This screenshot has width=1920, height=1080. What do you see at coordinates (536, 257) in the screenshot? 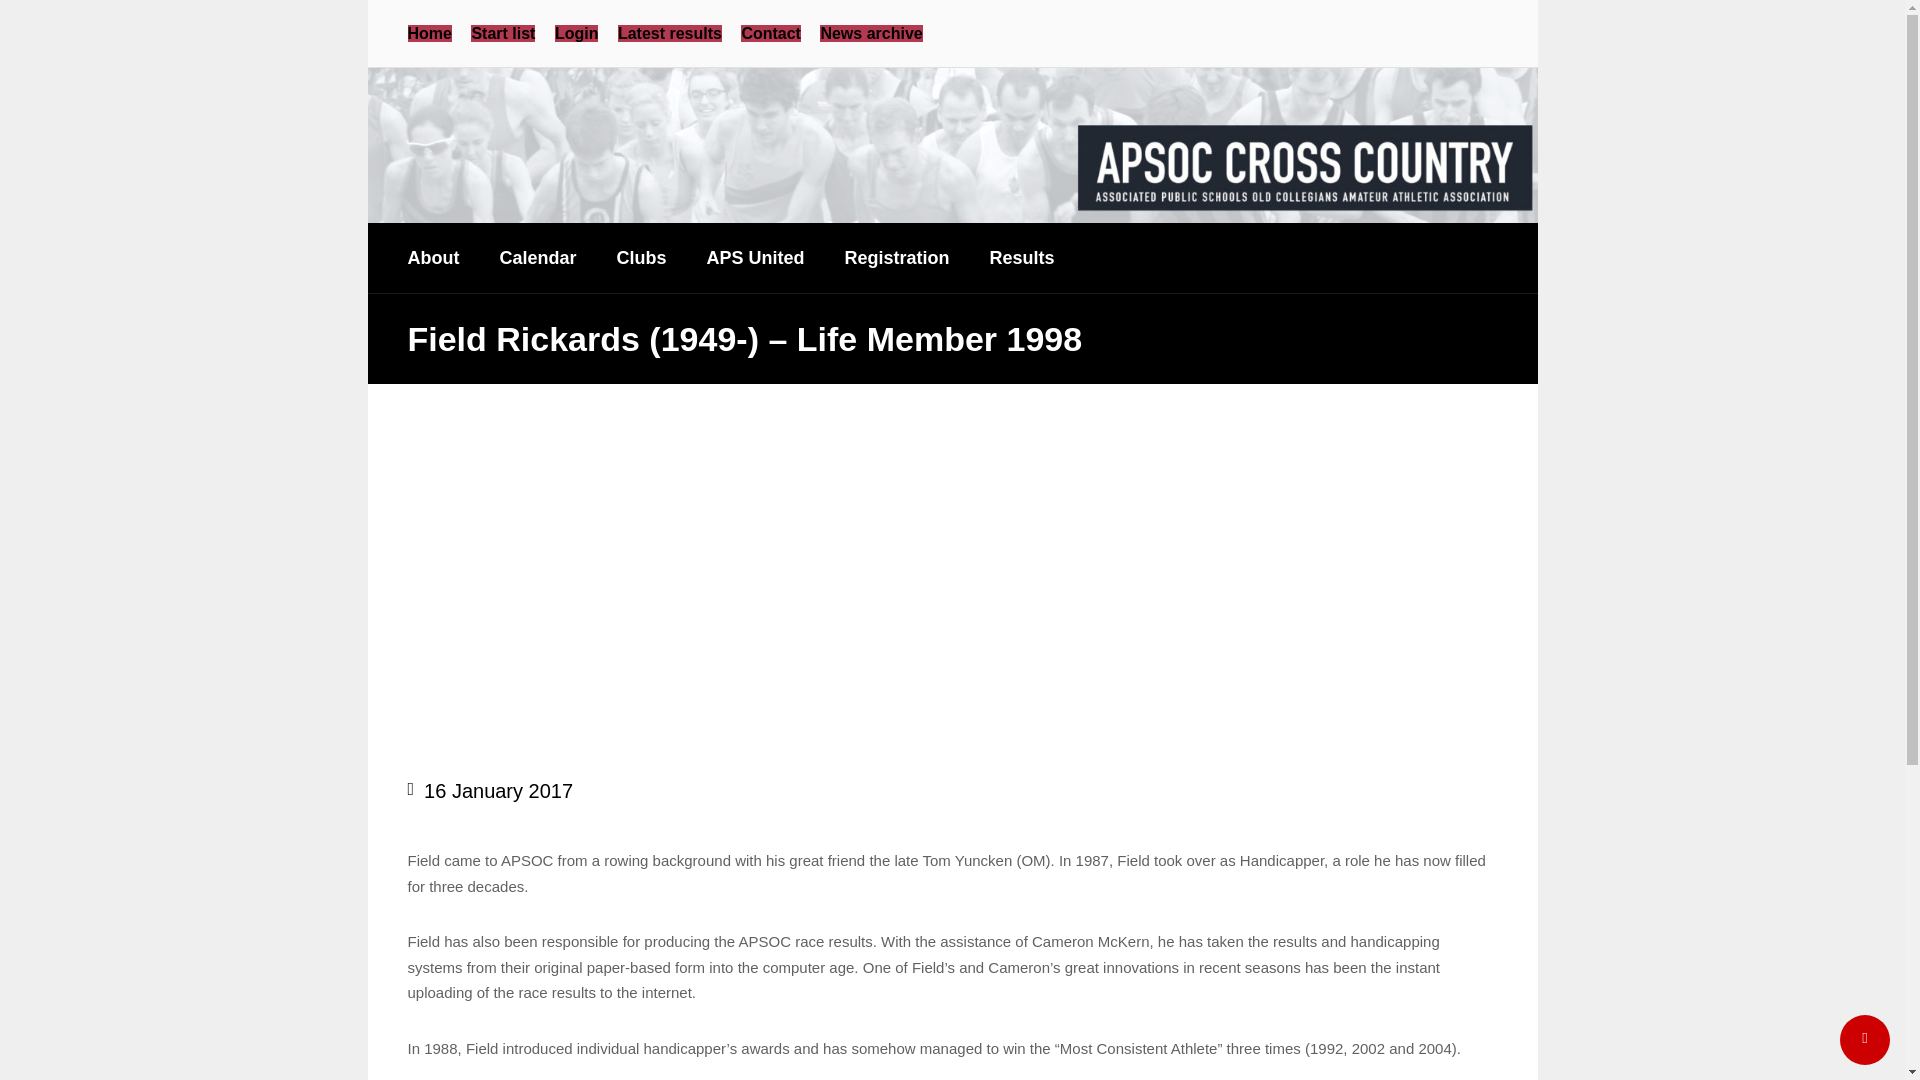
I see `Calendar` at bounding box center [536, 257].